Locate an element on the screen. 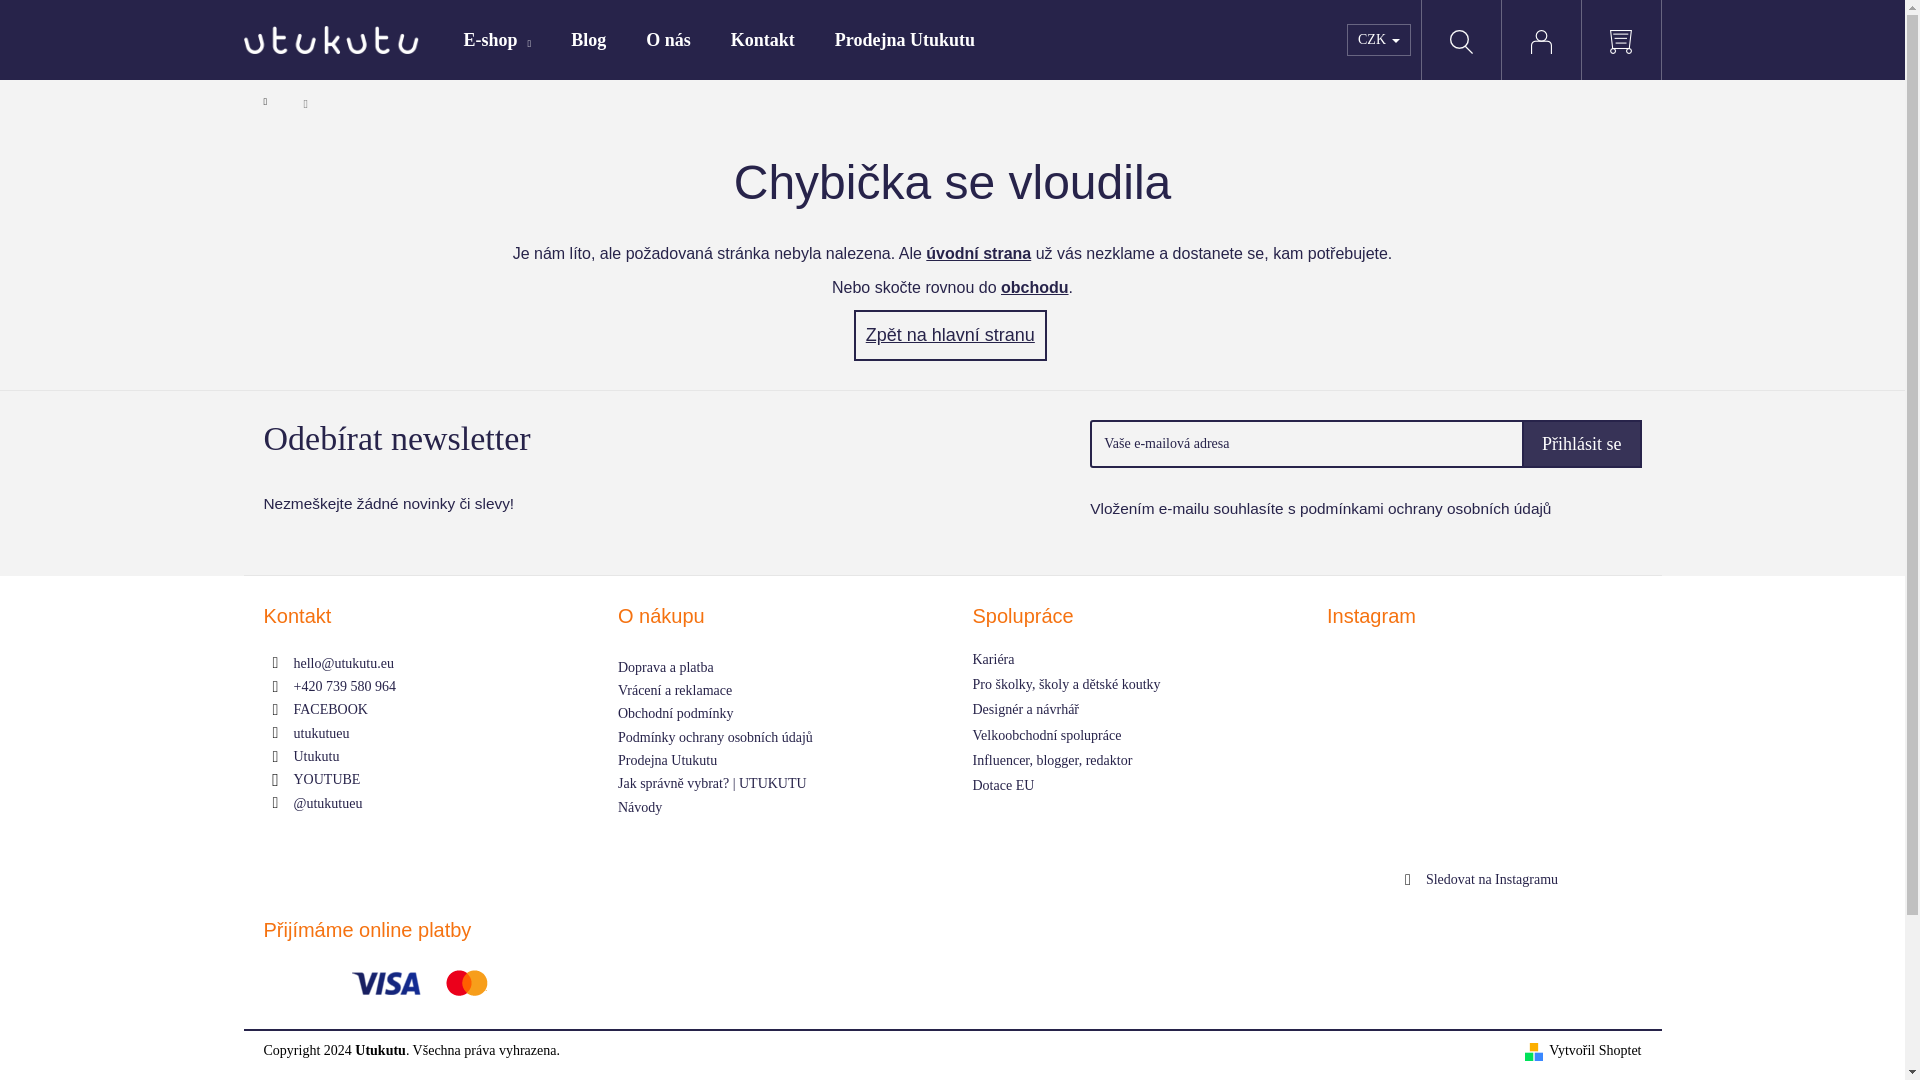 The width and height of the screenshot is (1920, 1080). E-shop is located at coordinates (498, 40).